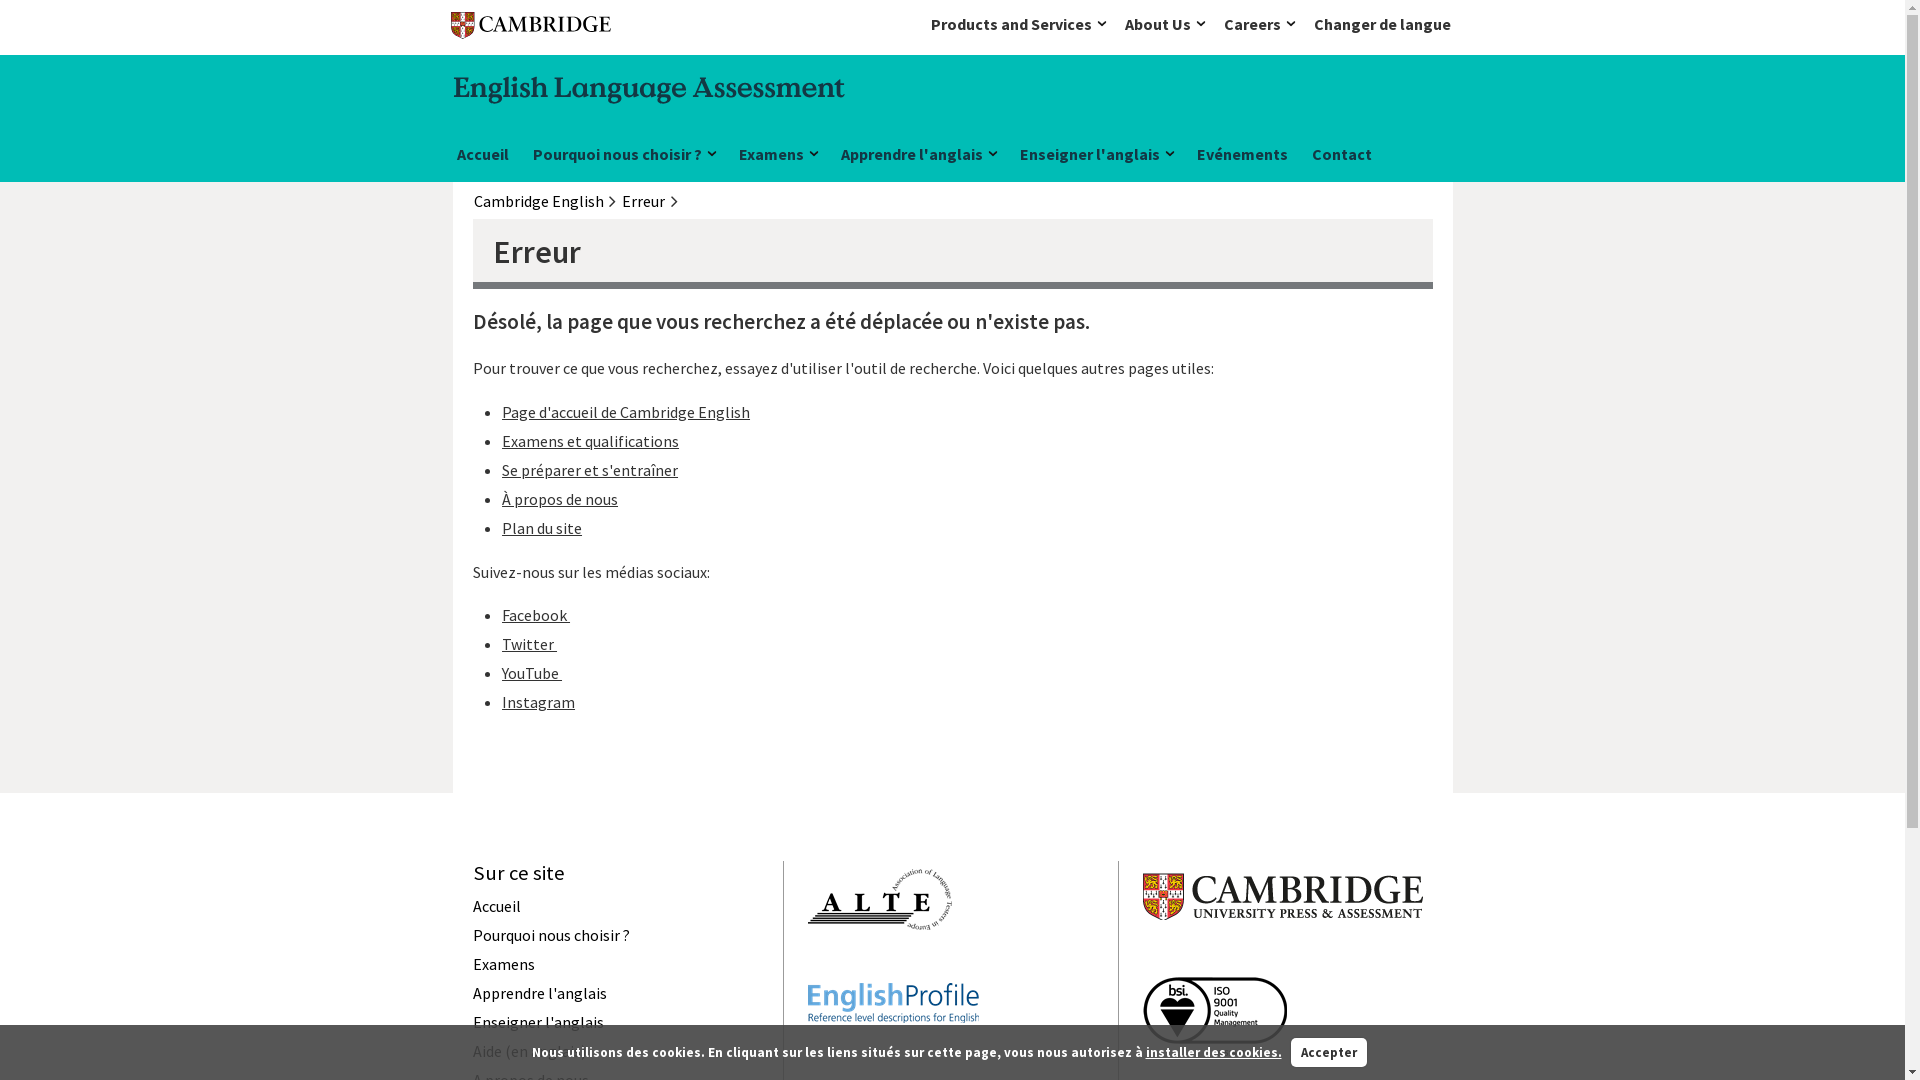 The width and height of the screenshot is (1920, 1080). Describe the element at coordinates (1096, 157) in the screenshot. I see `Enseigner l'anglais` at that location.